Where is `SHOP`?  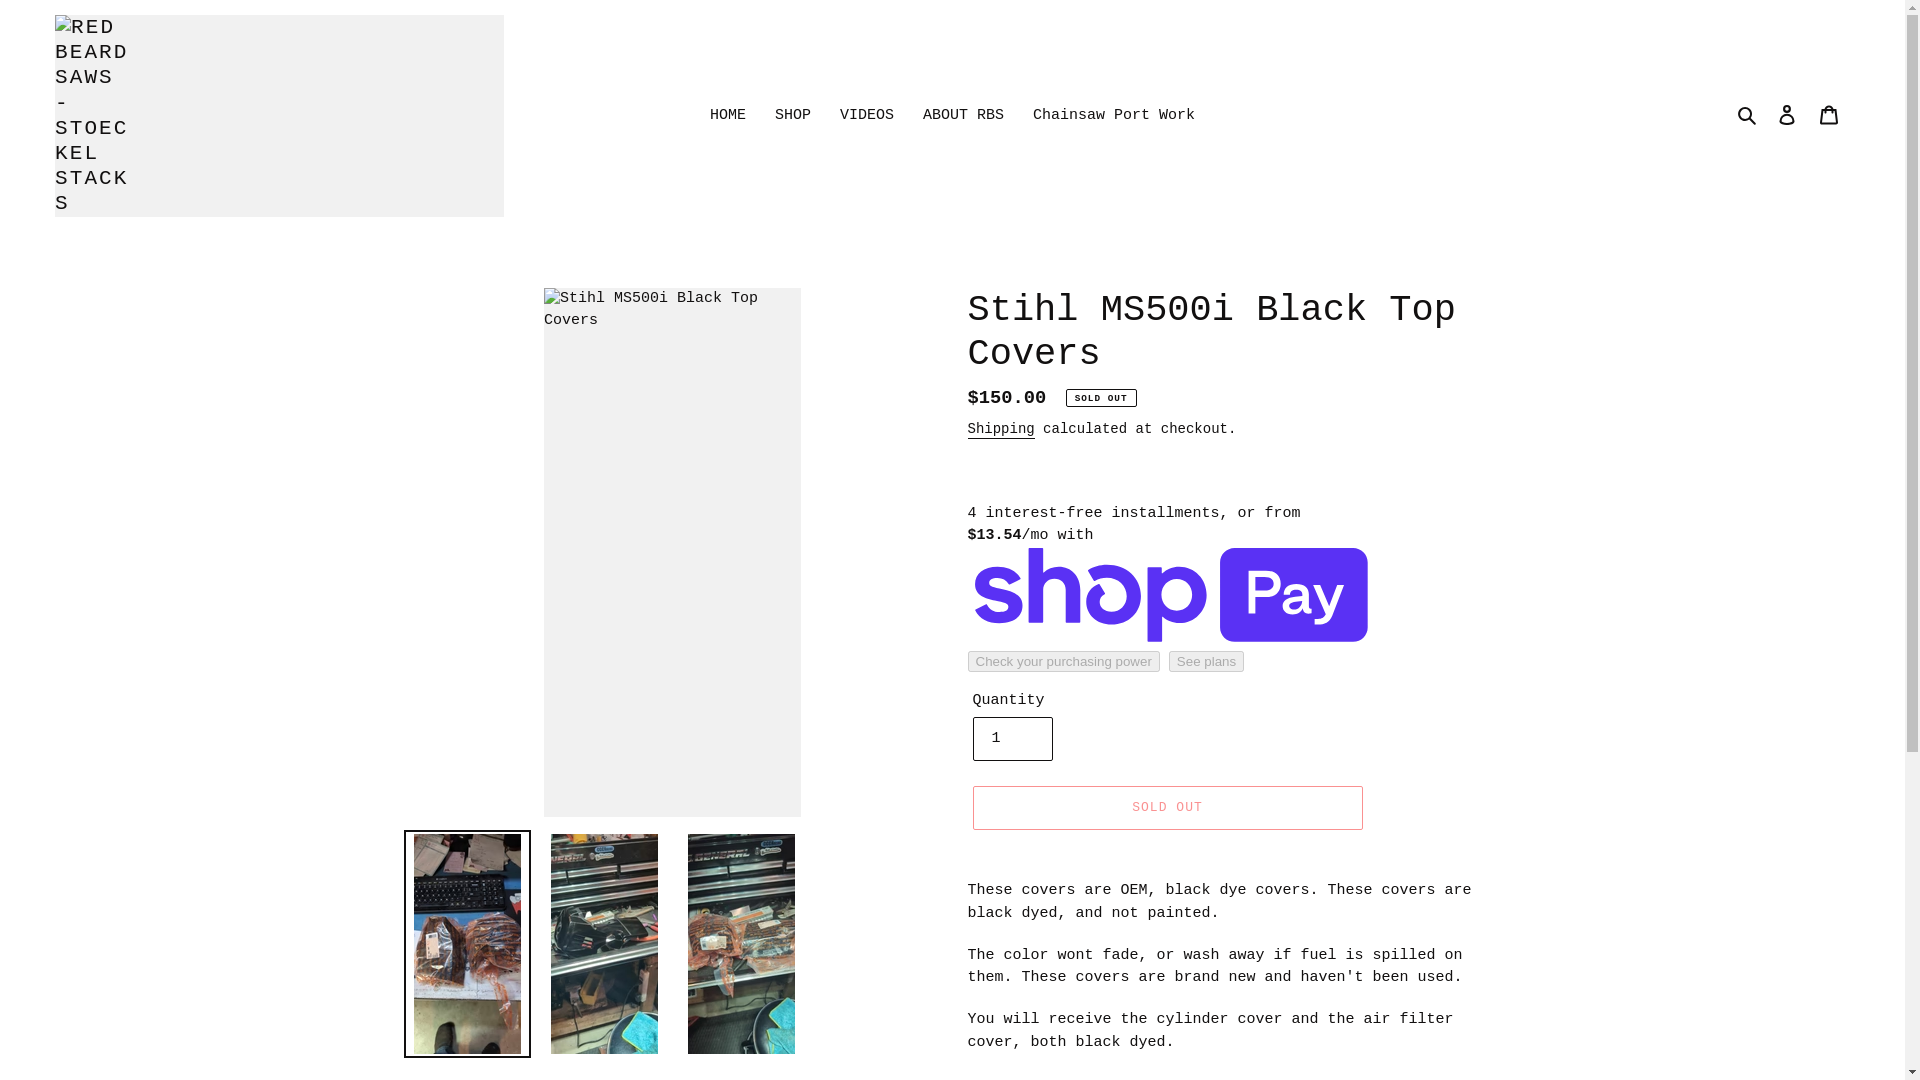
SHOP is located at coordinates (792, 116).